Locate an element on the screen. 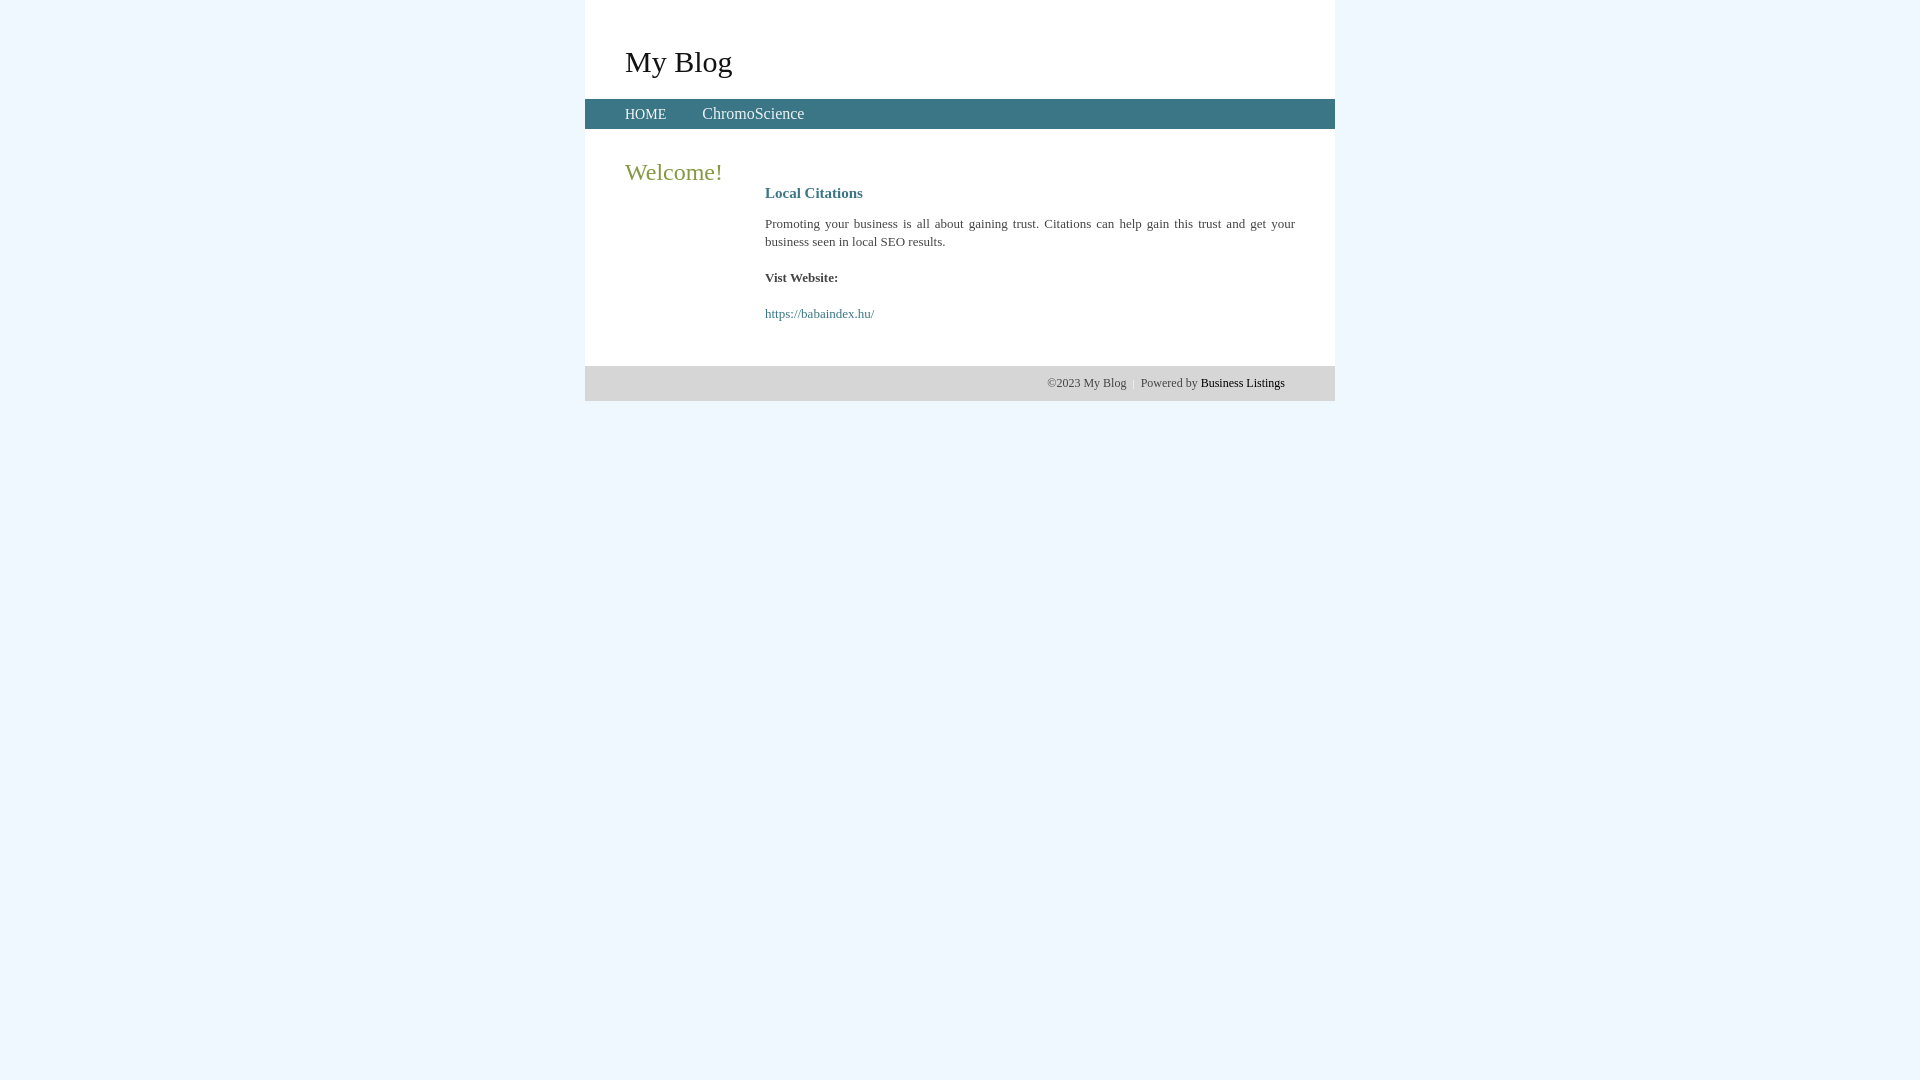 The image size is (1920, 1080). Business Listings is located at coordinates (1243, 383).